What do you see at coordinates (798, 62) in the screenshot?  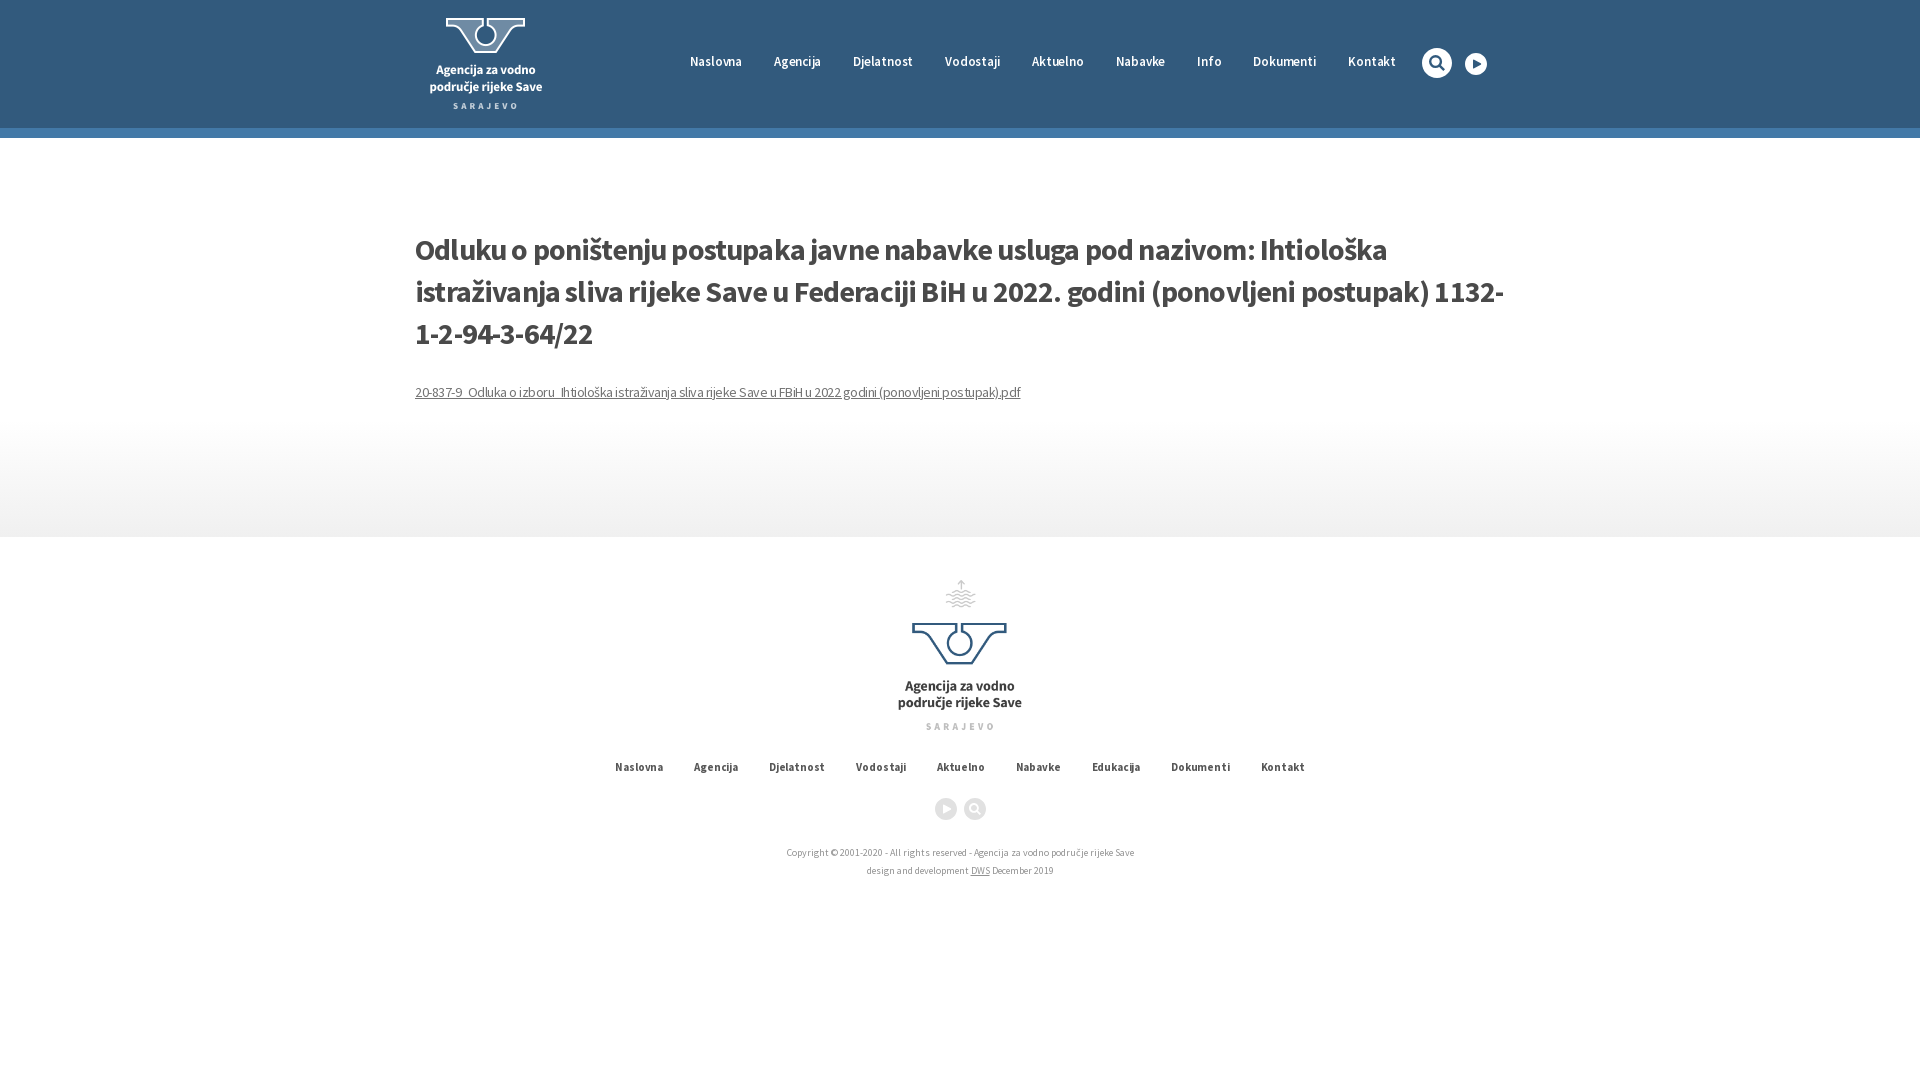 I see `Agencija` at bounding box center [798, 62].